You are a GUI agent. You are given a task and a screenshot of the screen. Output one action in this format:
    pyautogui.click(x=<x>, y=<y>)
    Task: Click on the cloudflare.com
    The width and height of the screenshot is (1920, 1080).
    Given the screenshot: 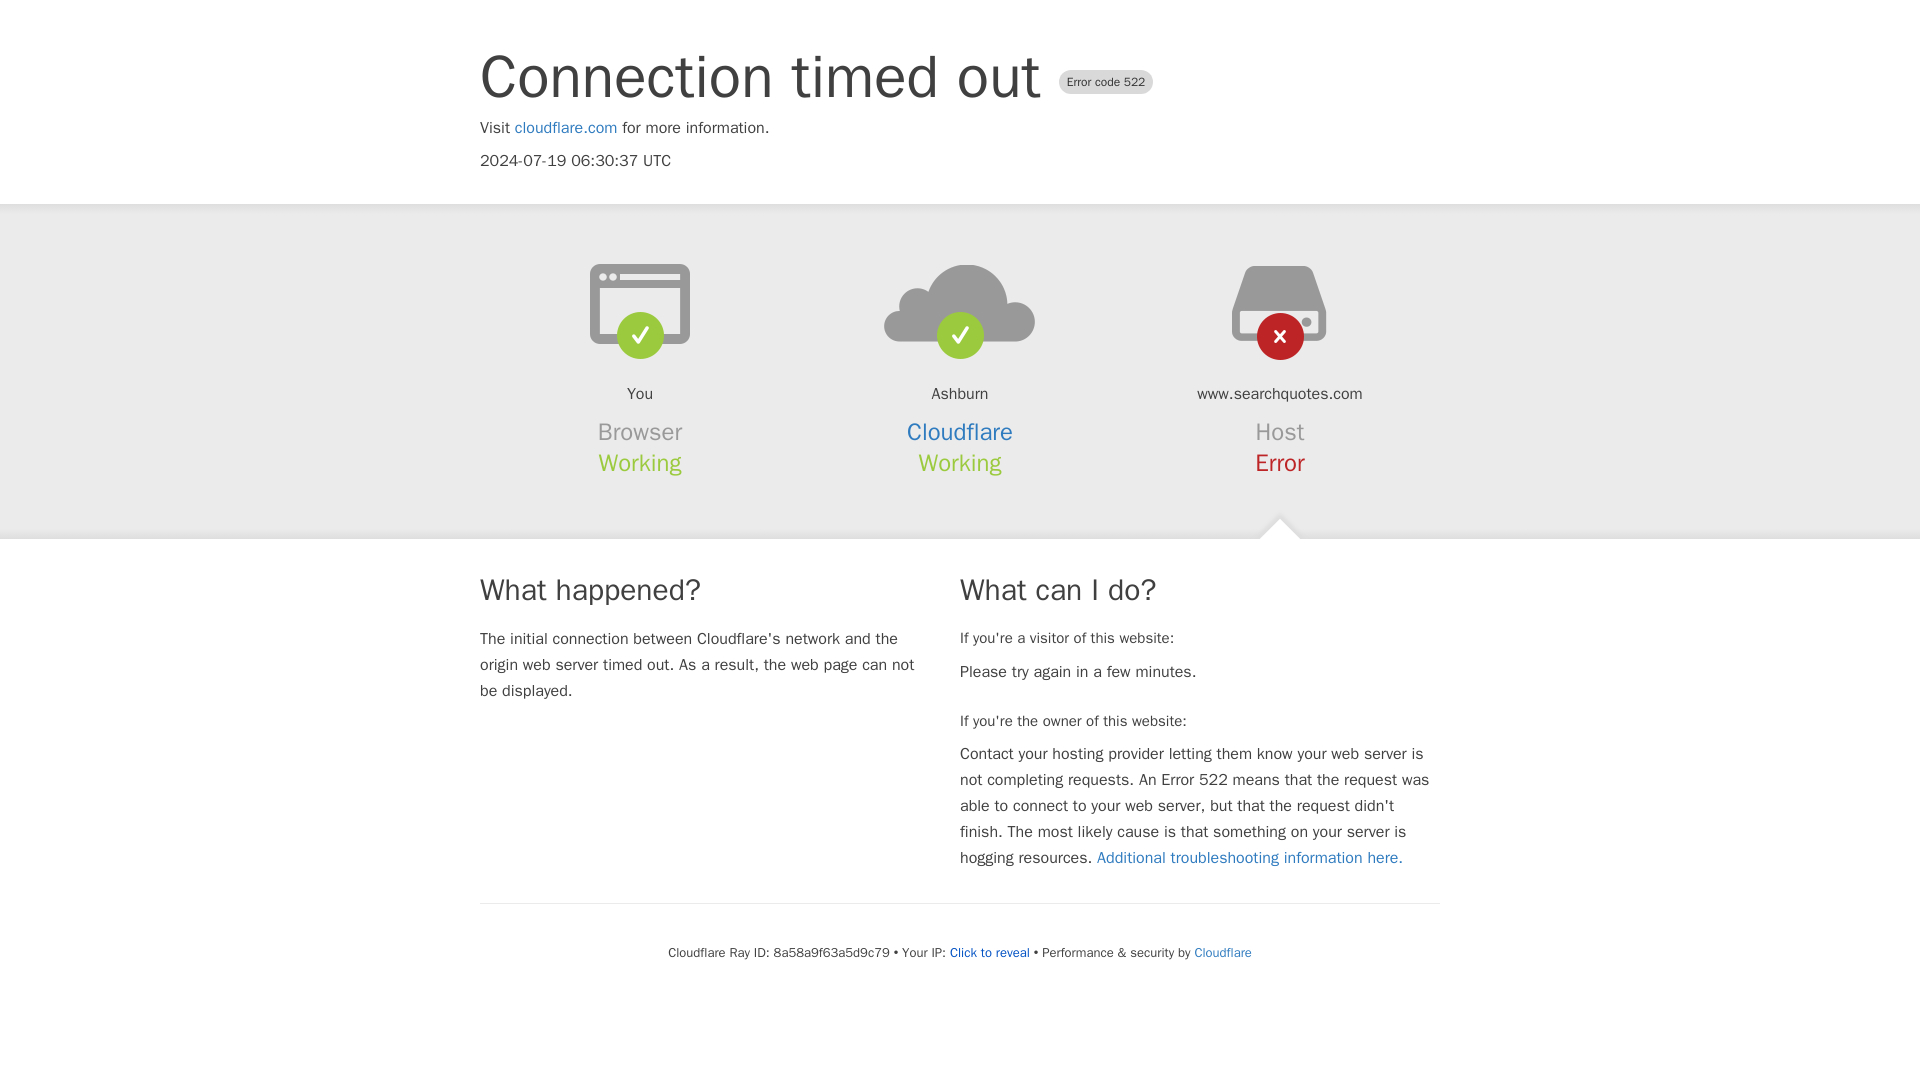 What is the action you would take?
    pyautogui.click(x=566, y=128)
    